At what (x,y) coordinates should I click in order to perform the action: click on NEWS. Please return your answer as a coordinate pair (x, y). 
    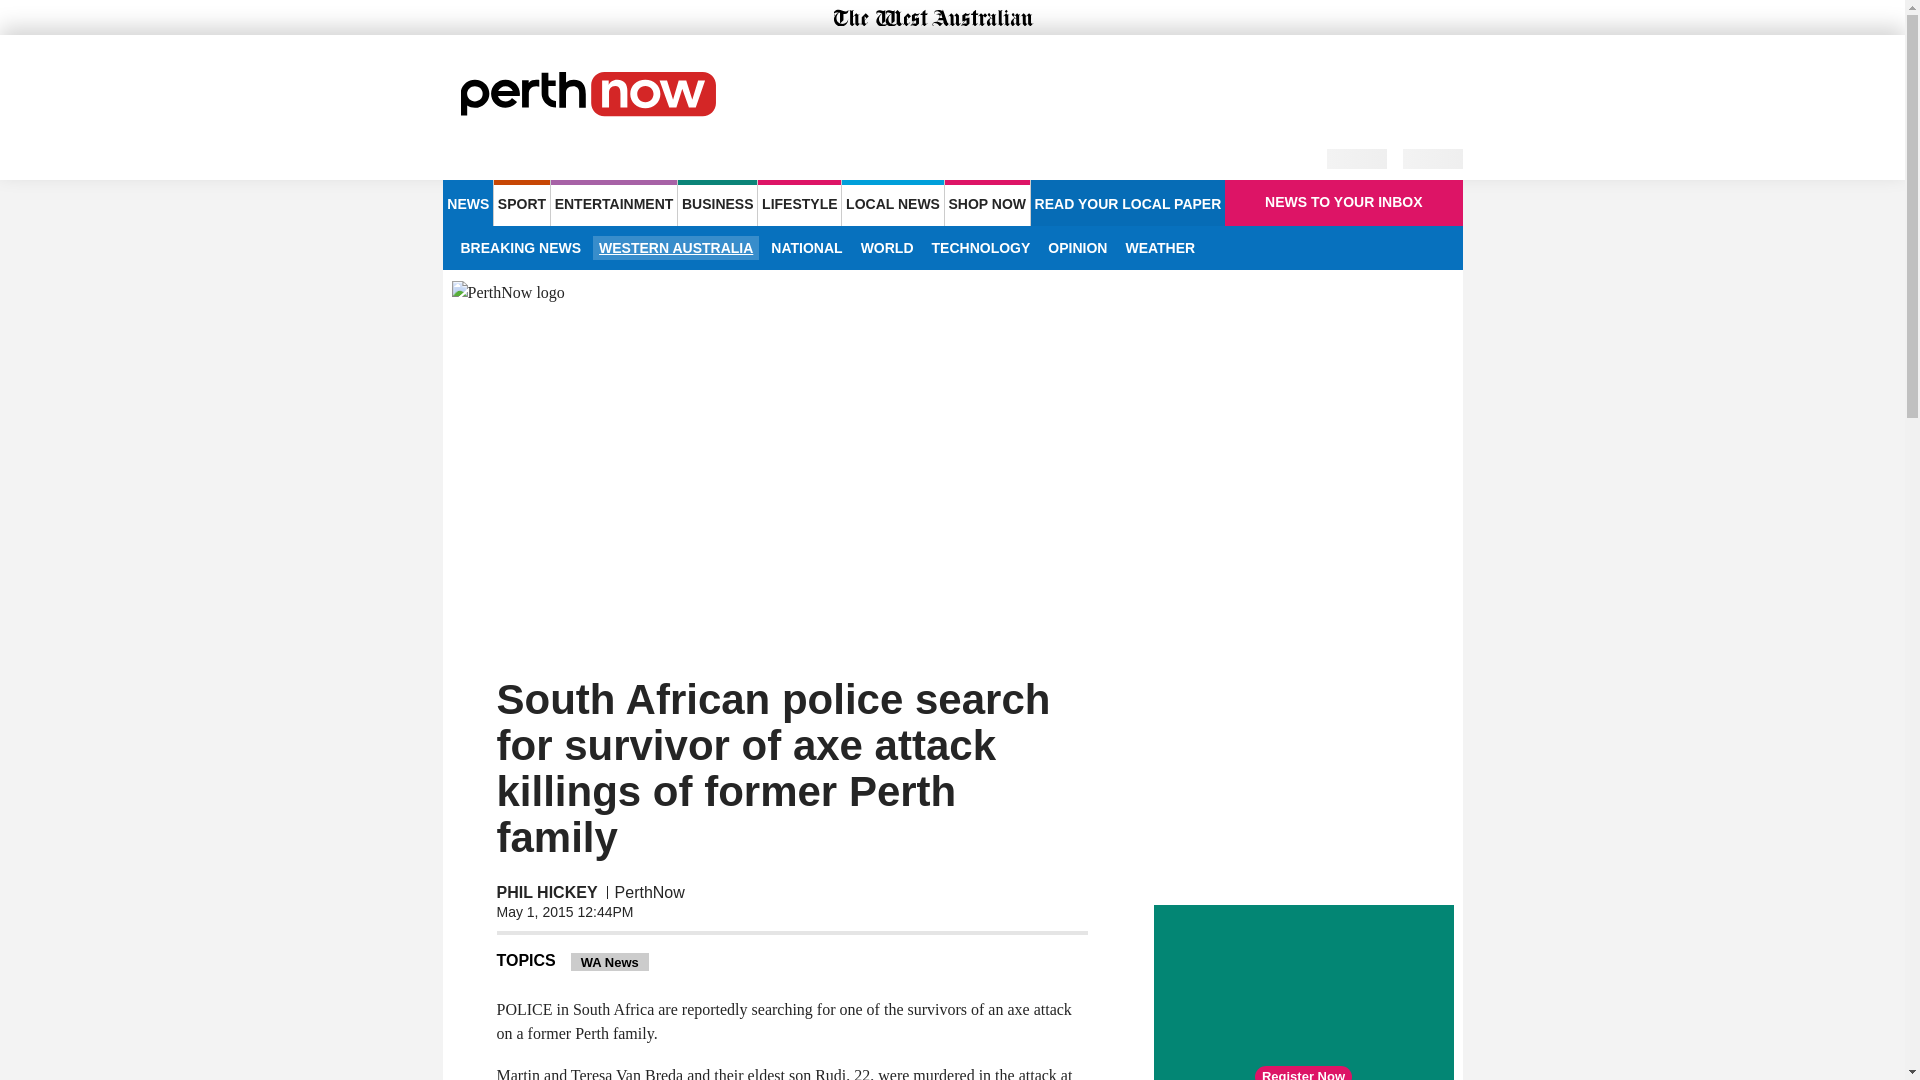
    Looking at the image, I should click on (467, 202).